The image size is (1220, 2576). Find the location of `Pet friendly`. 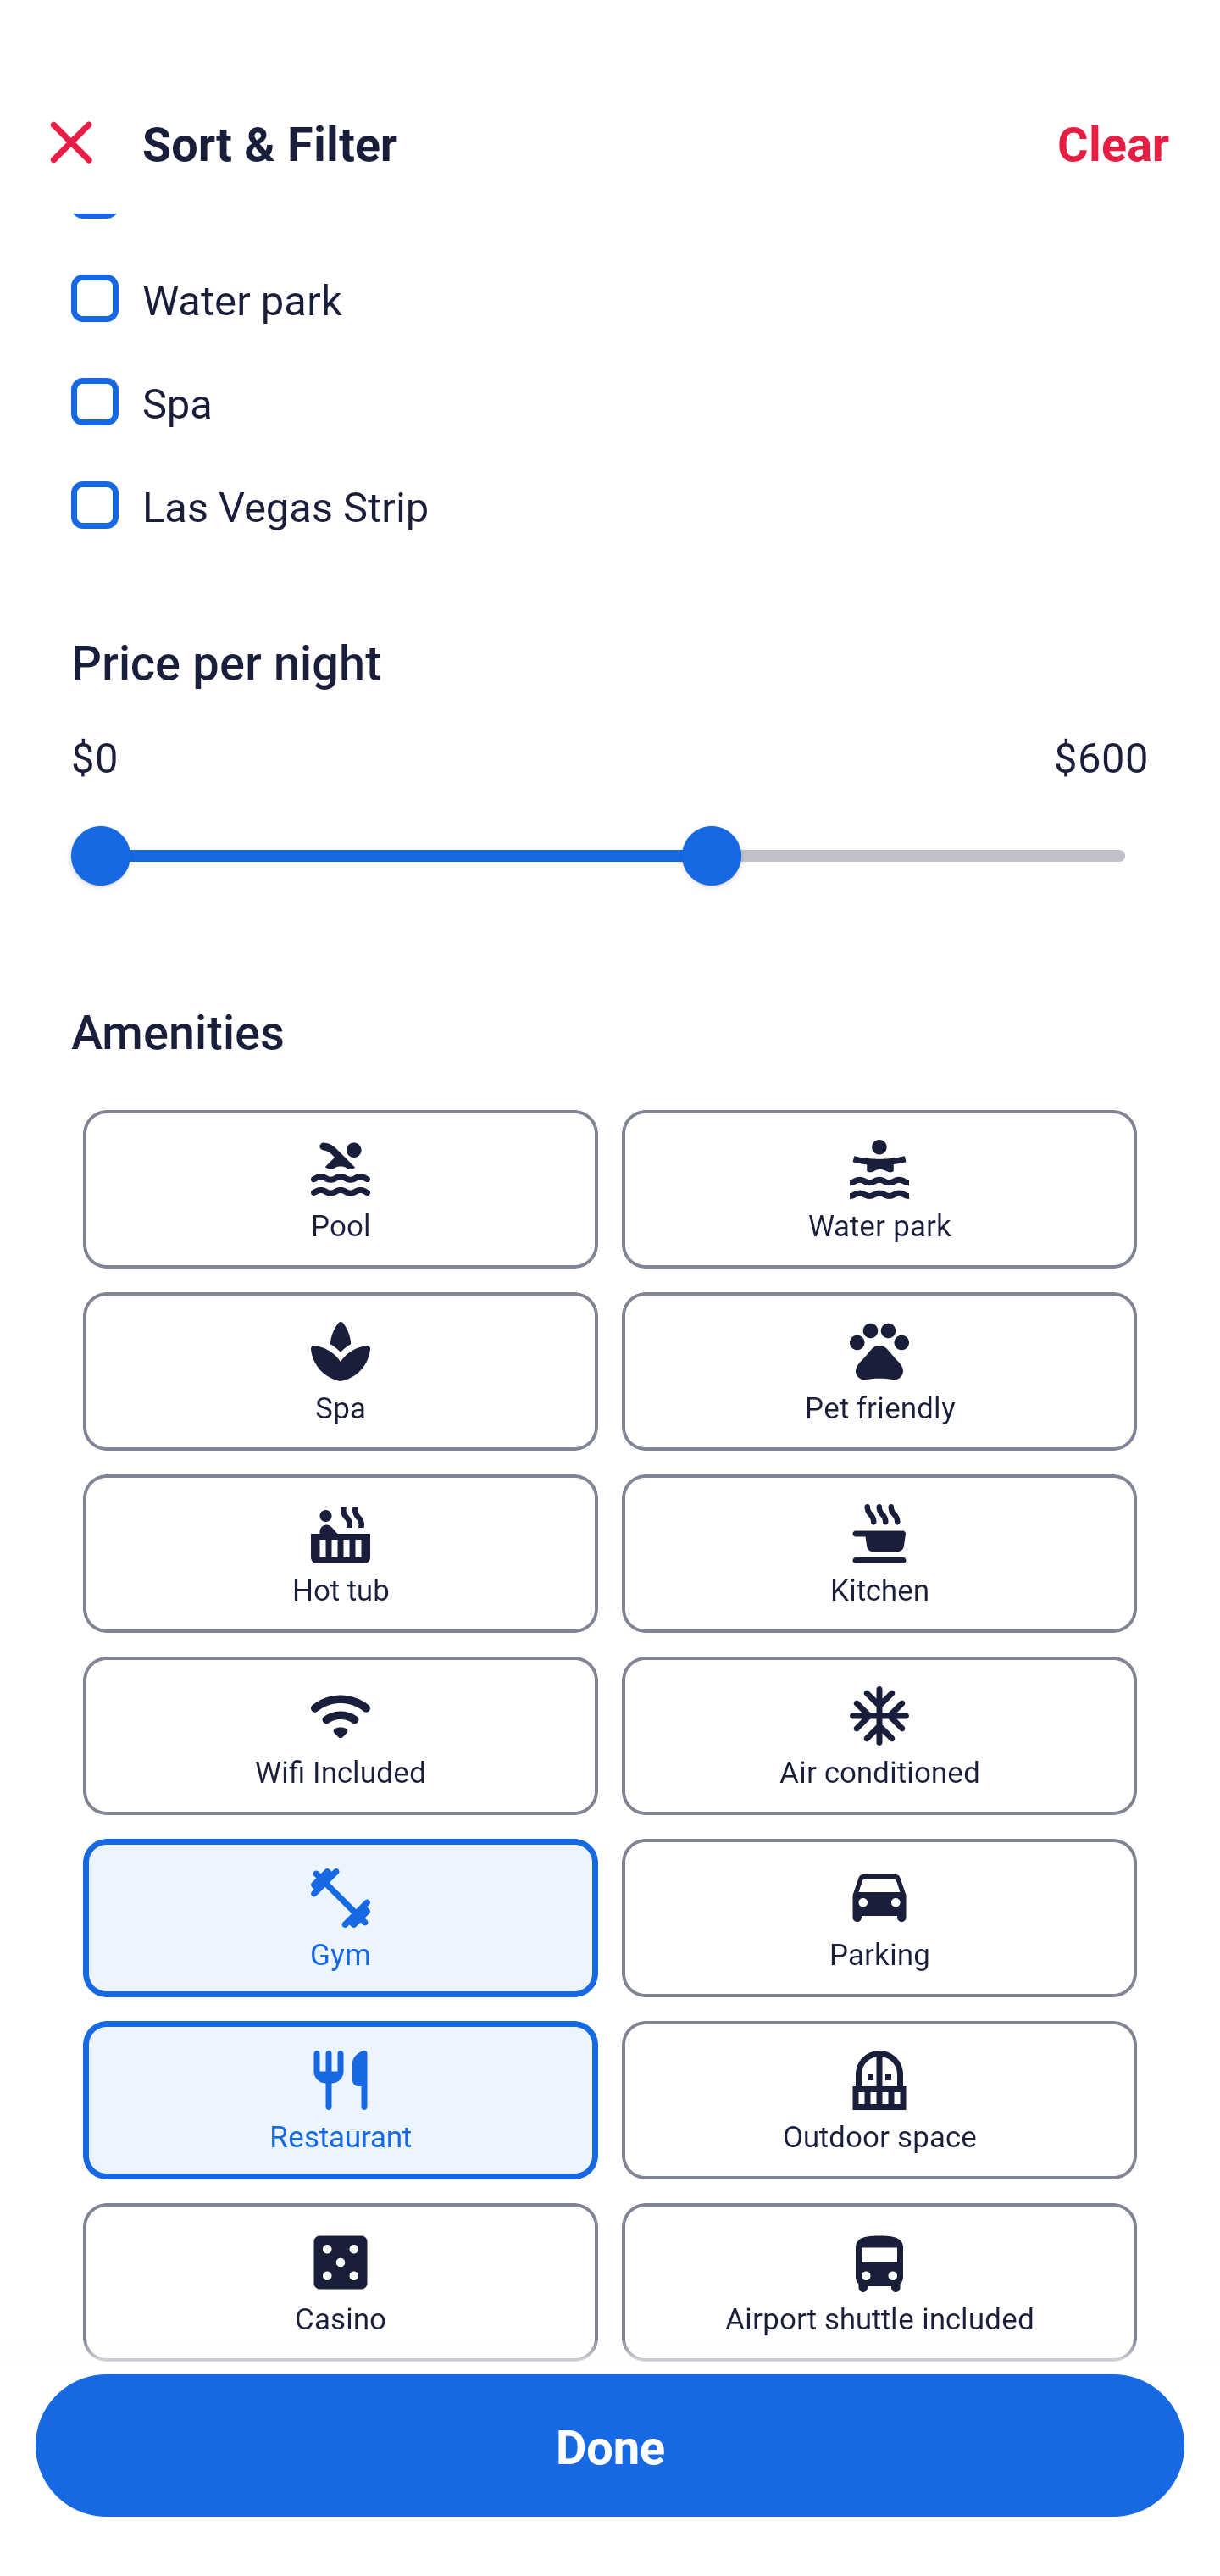

Pet friendly is located at coordinates (879, 1371).